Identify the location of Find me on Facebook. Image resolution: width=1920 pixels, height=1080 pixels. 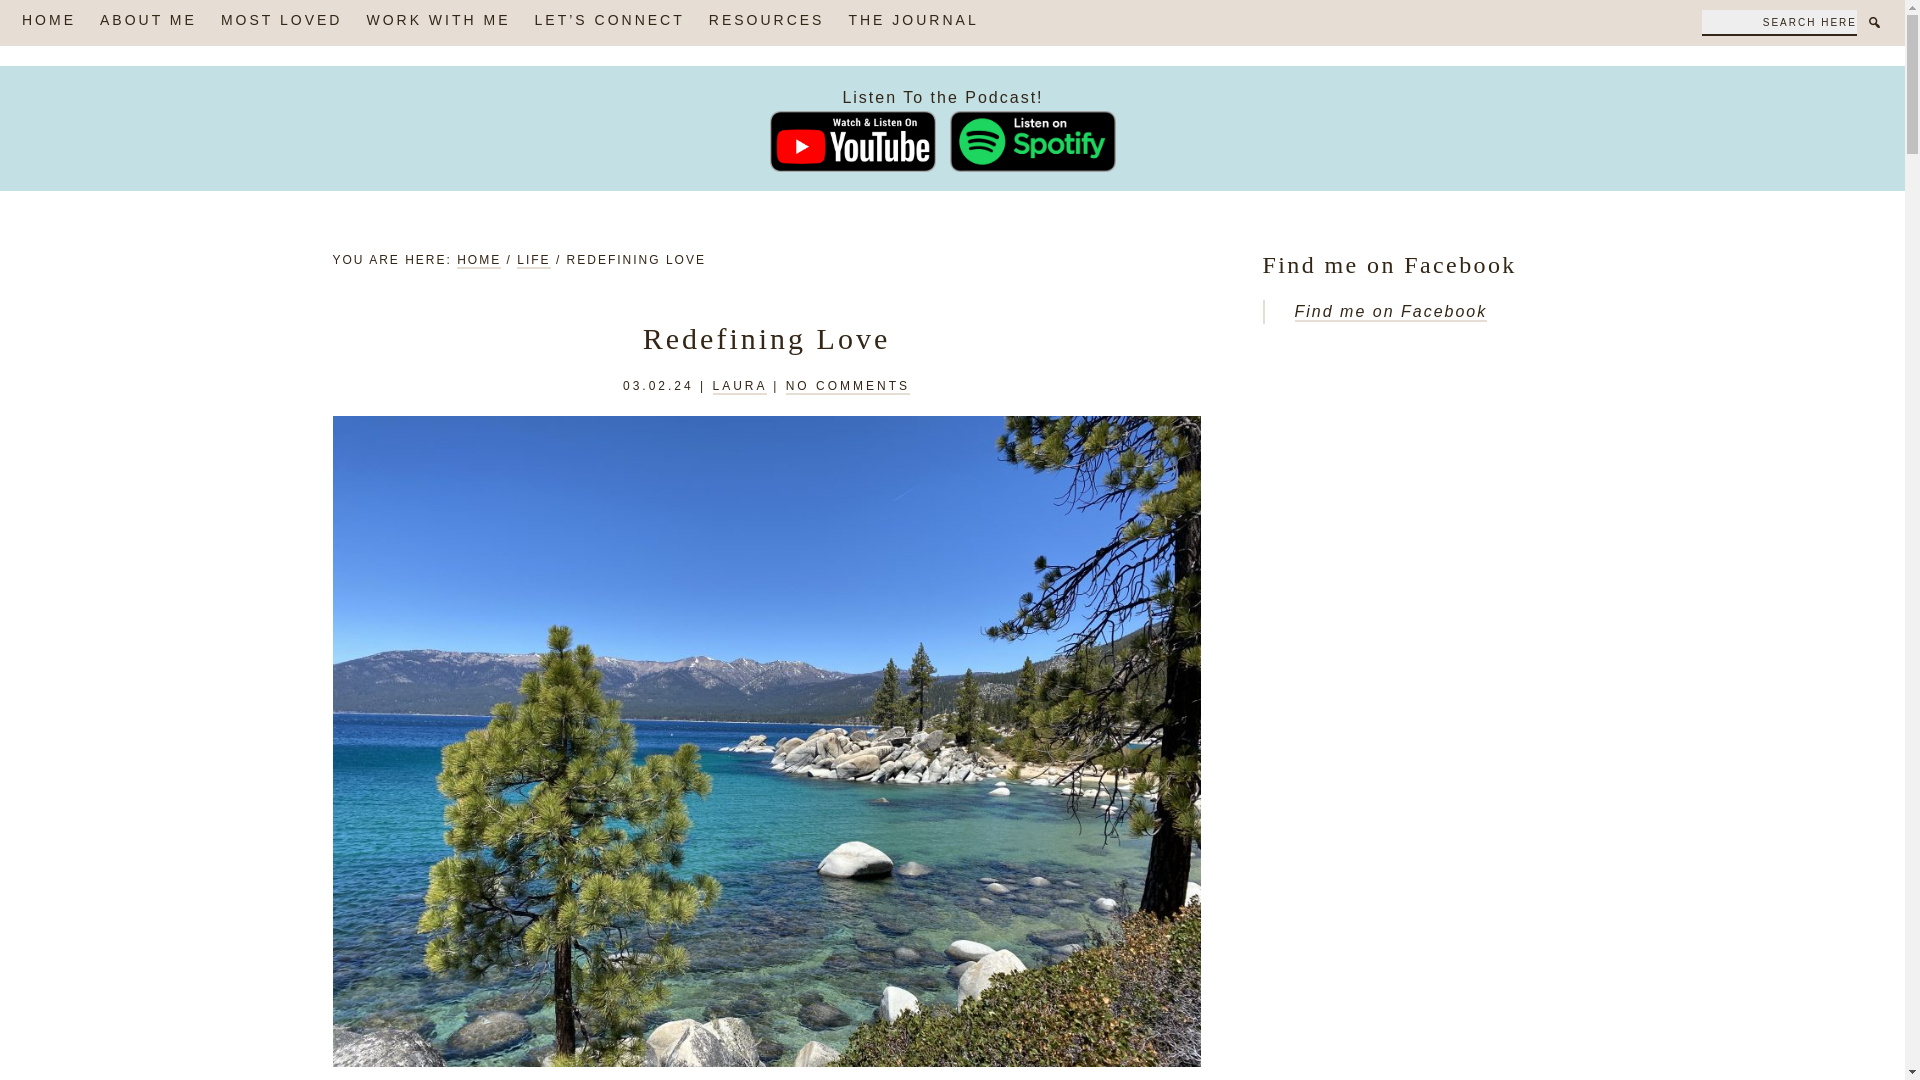
(1390, 312).